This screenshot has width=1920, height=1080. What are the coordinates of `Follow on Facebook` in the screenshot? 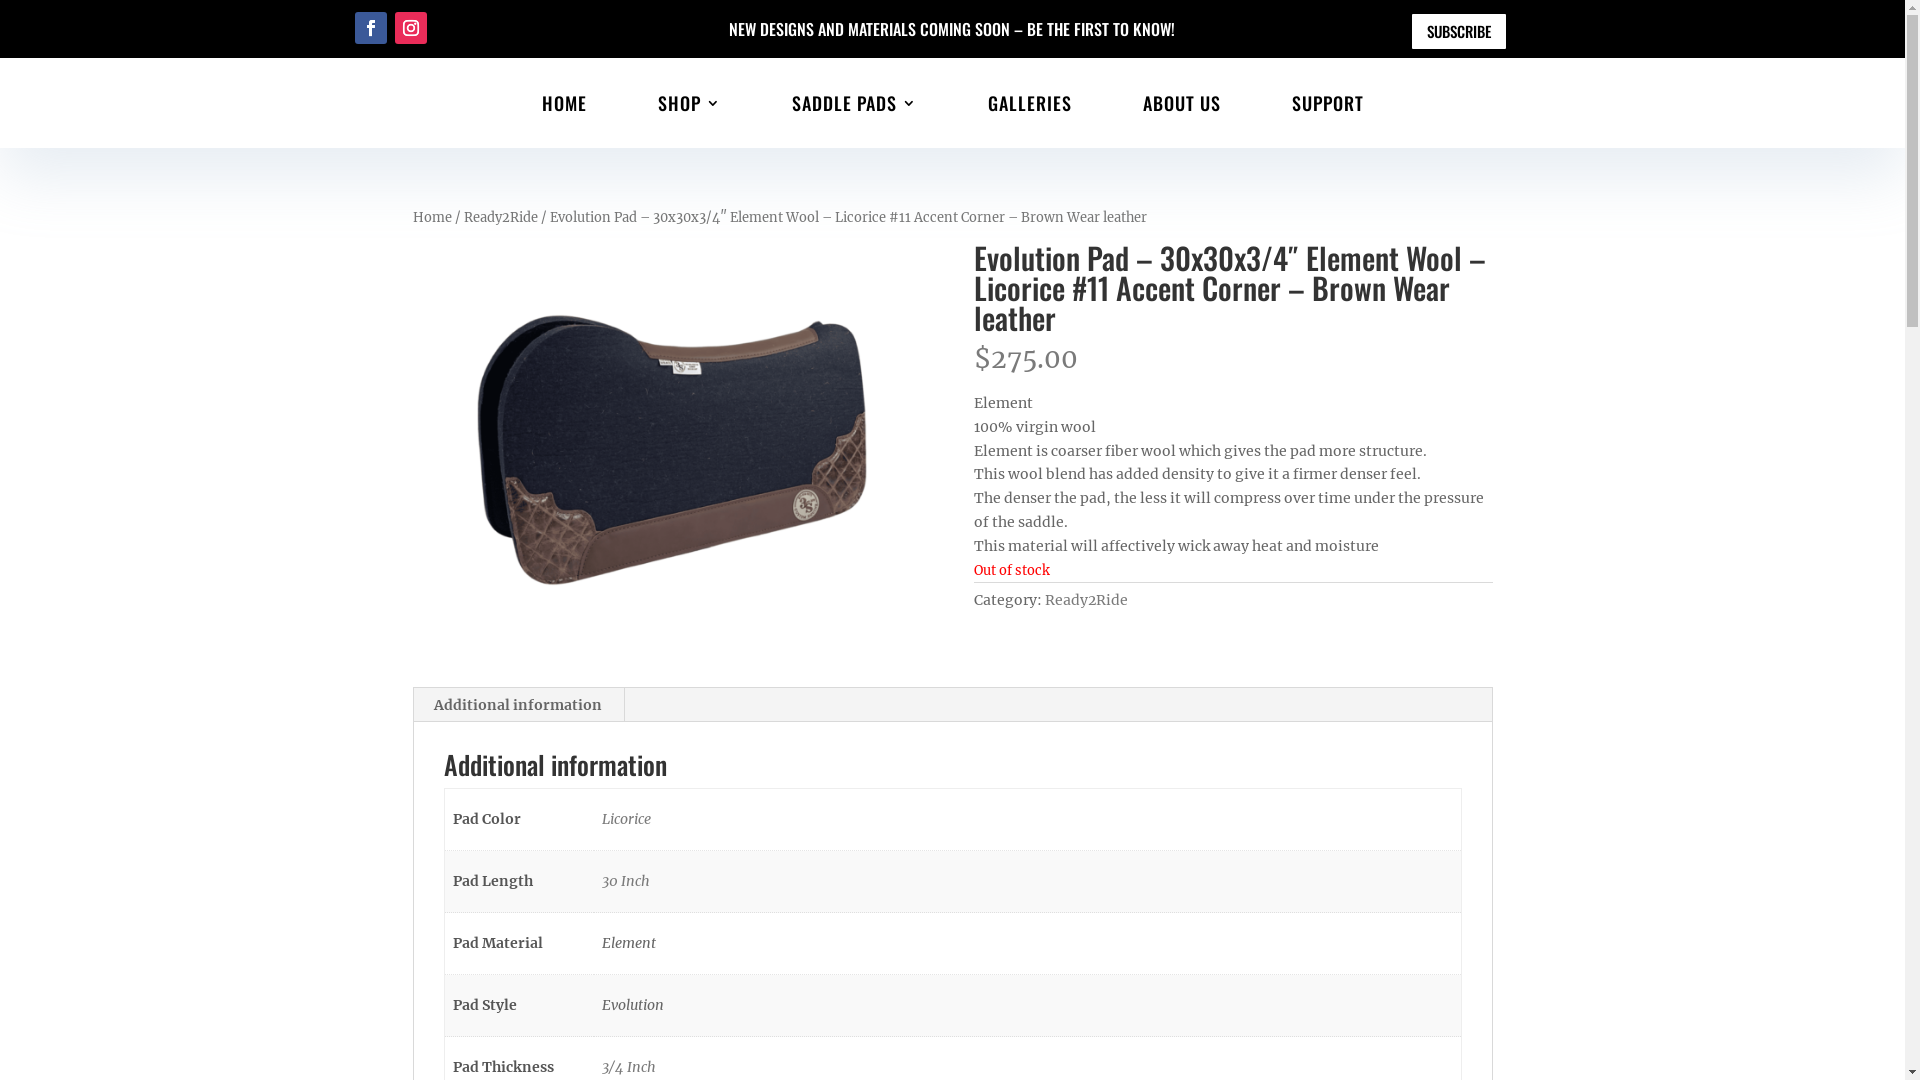 It's located at (371, 28).